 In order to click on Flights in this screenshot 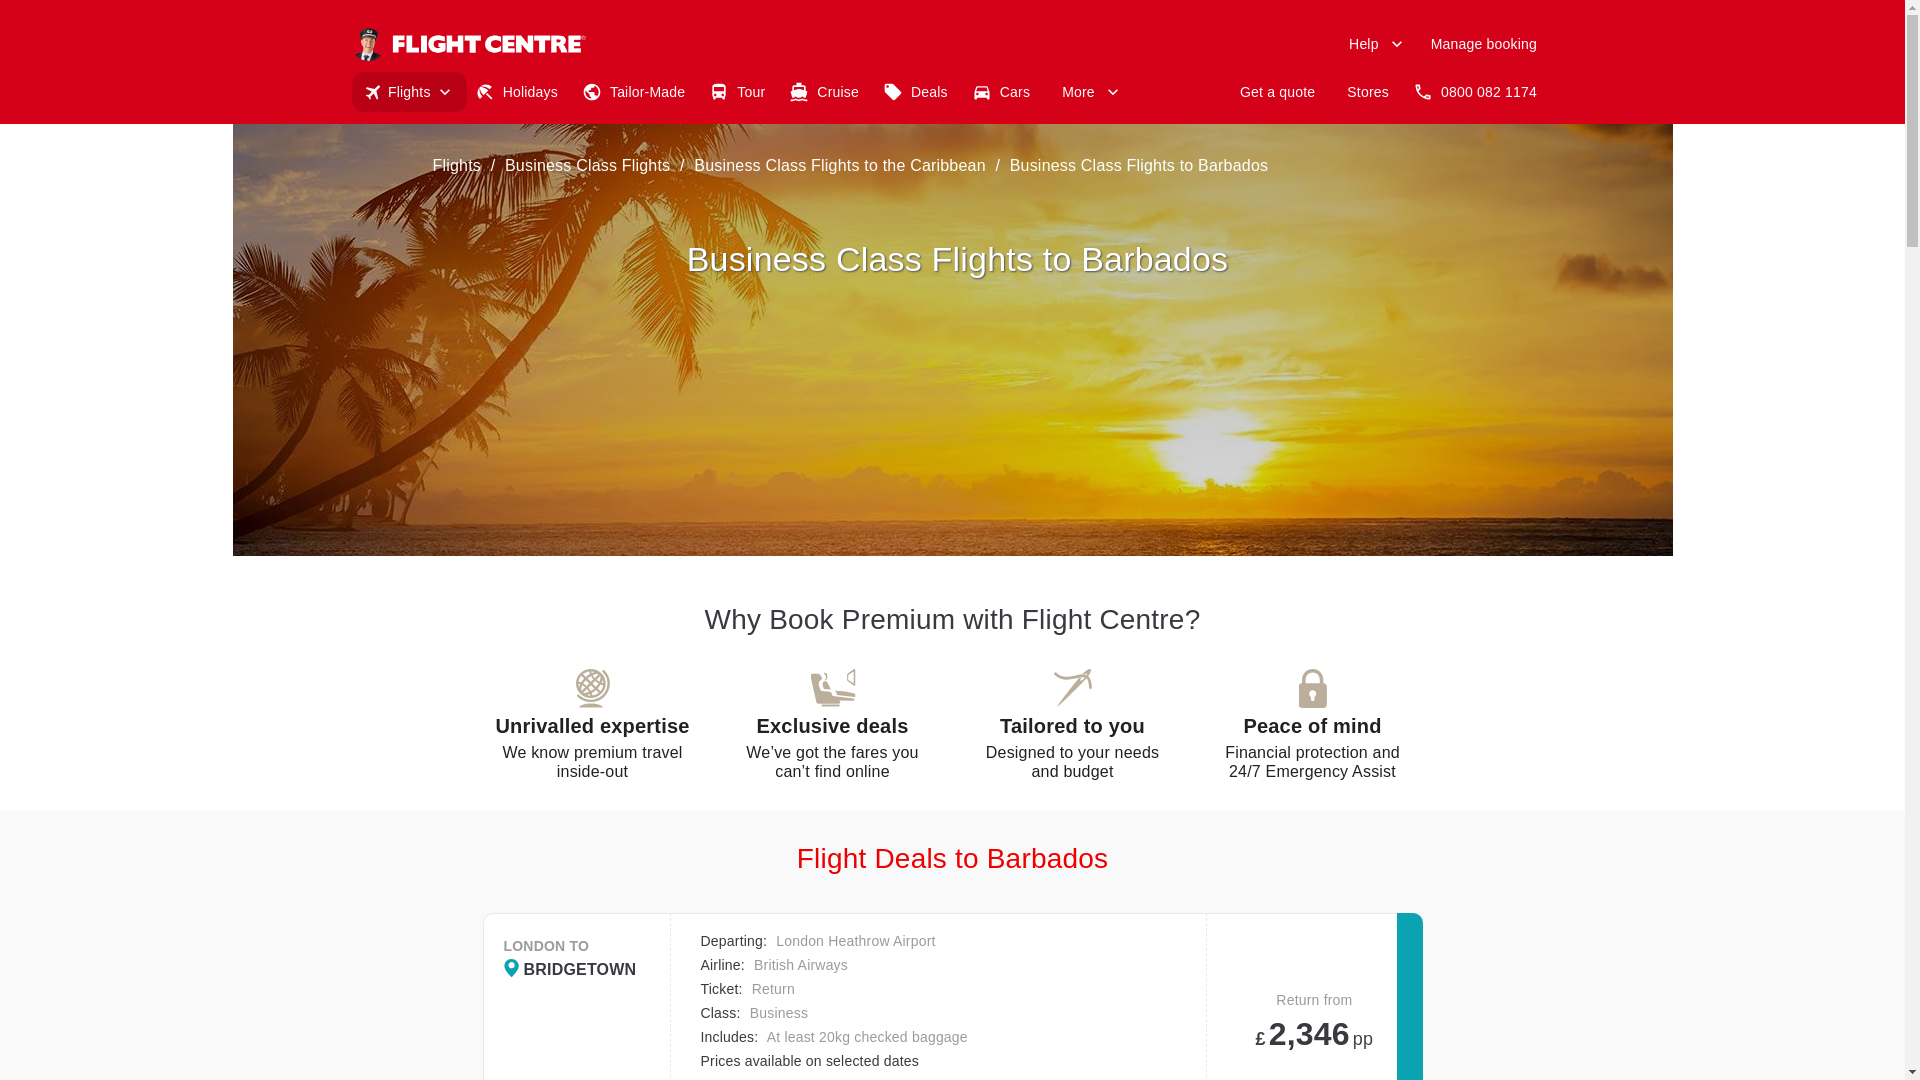, I will do `click(408, 92)`.